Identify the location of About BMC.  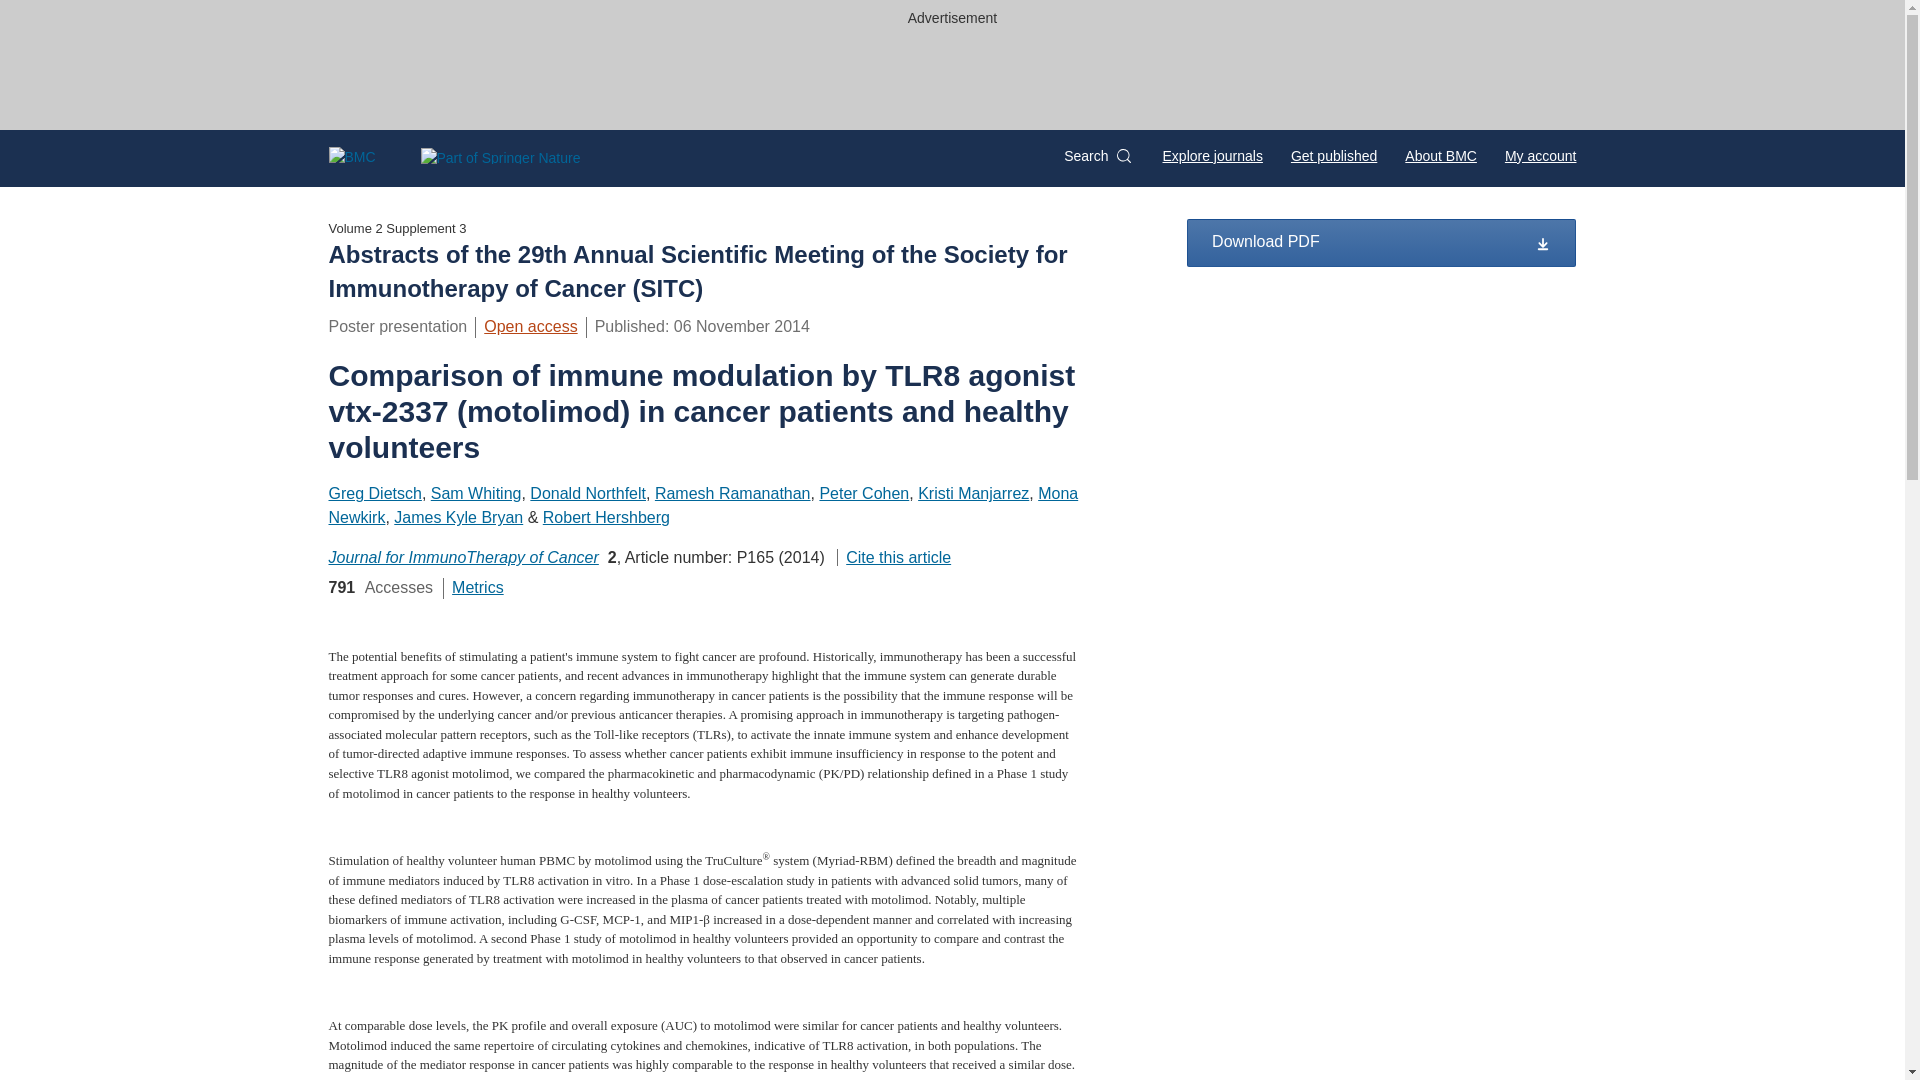
(1440, 156).